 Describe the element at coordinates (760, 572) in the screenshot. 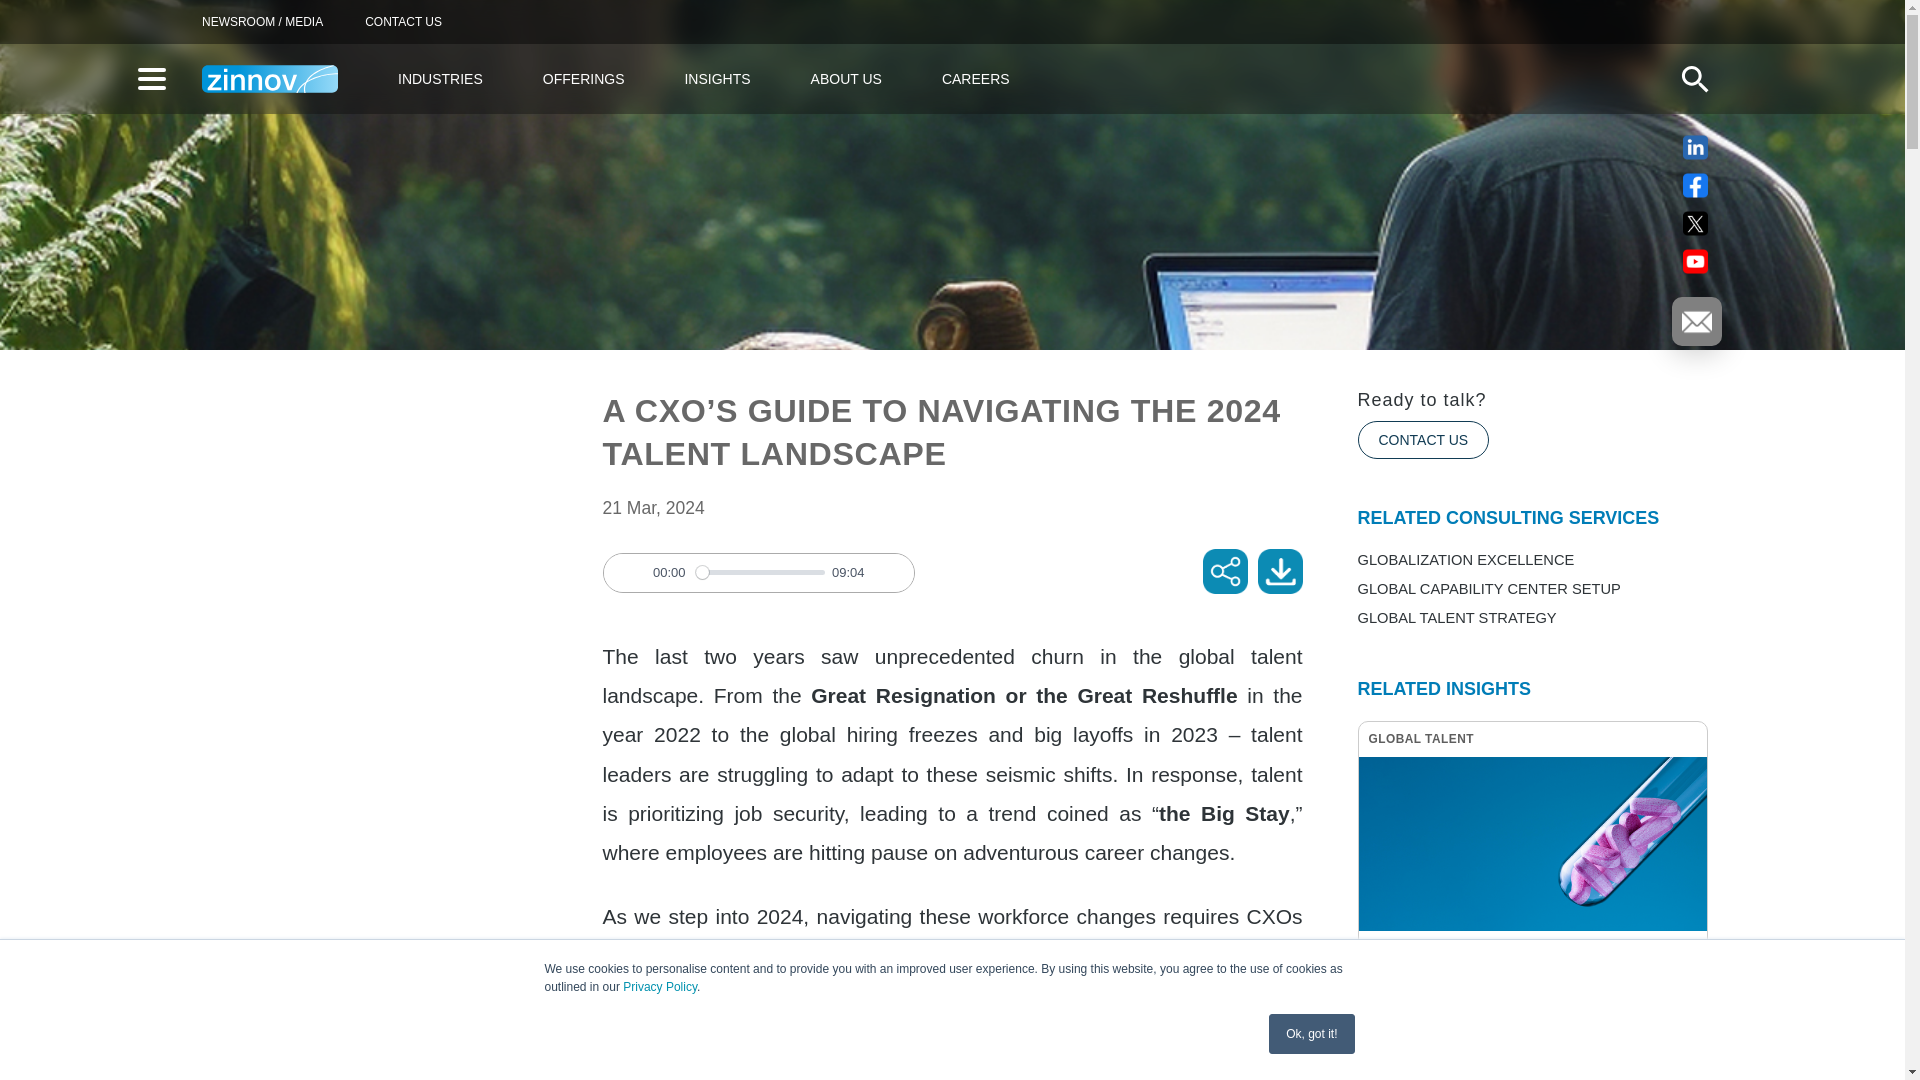

I see `0` at that location.